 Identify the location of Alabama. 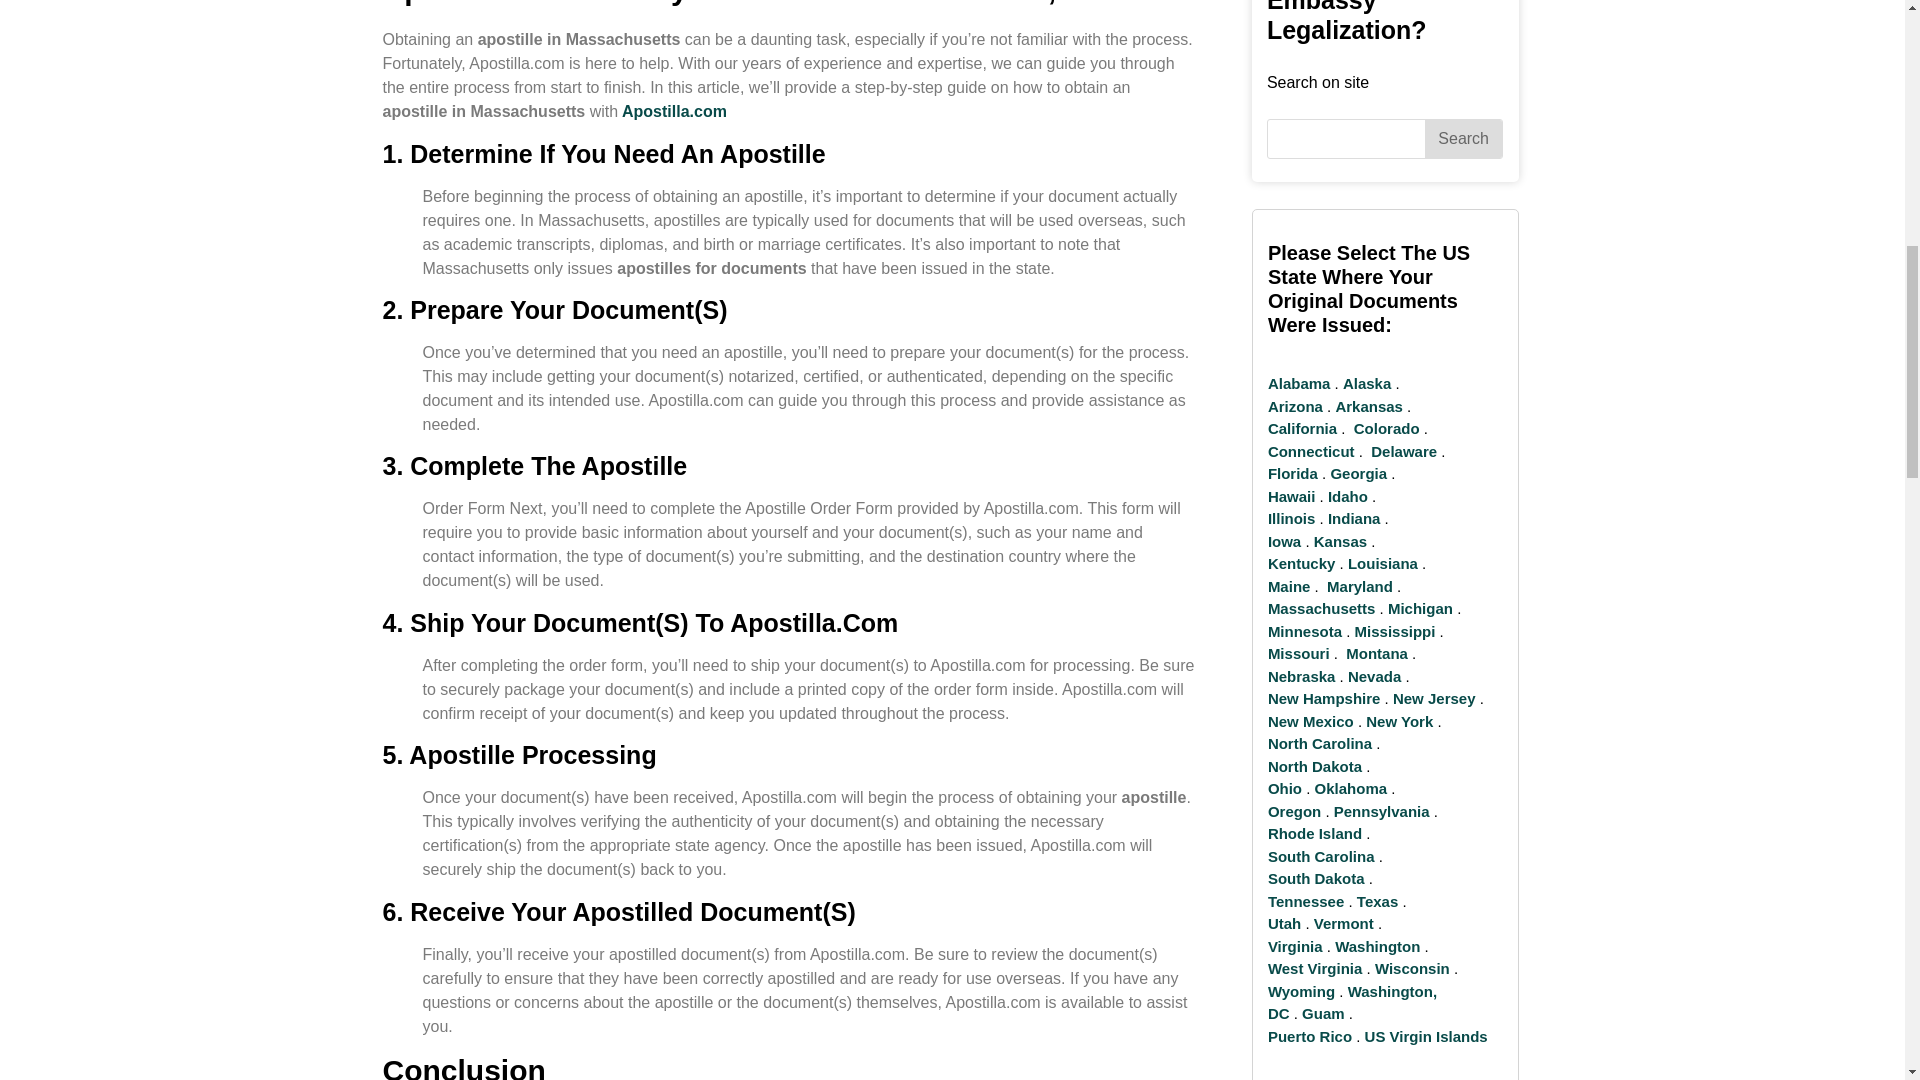
(1298, 383).